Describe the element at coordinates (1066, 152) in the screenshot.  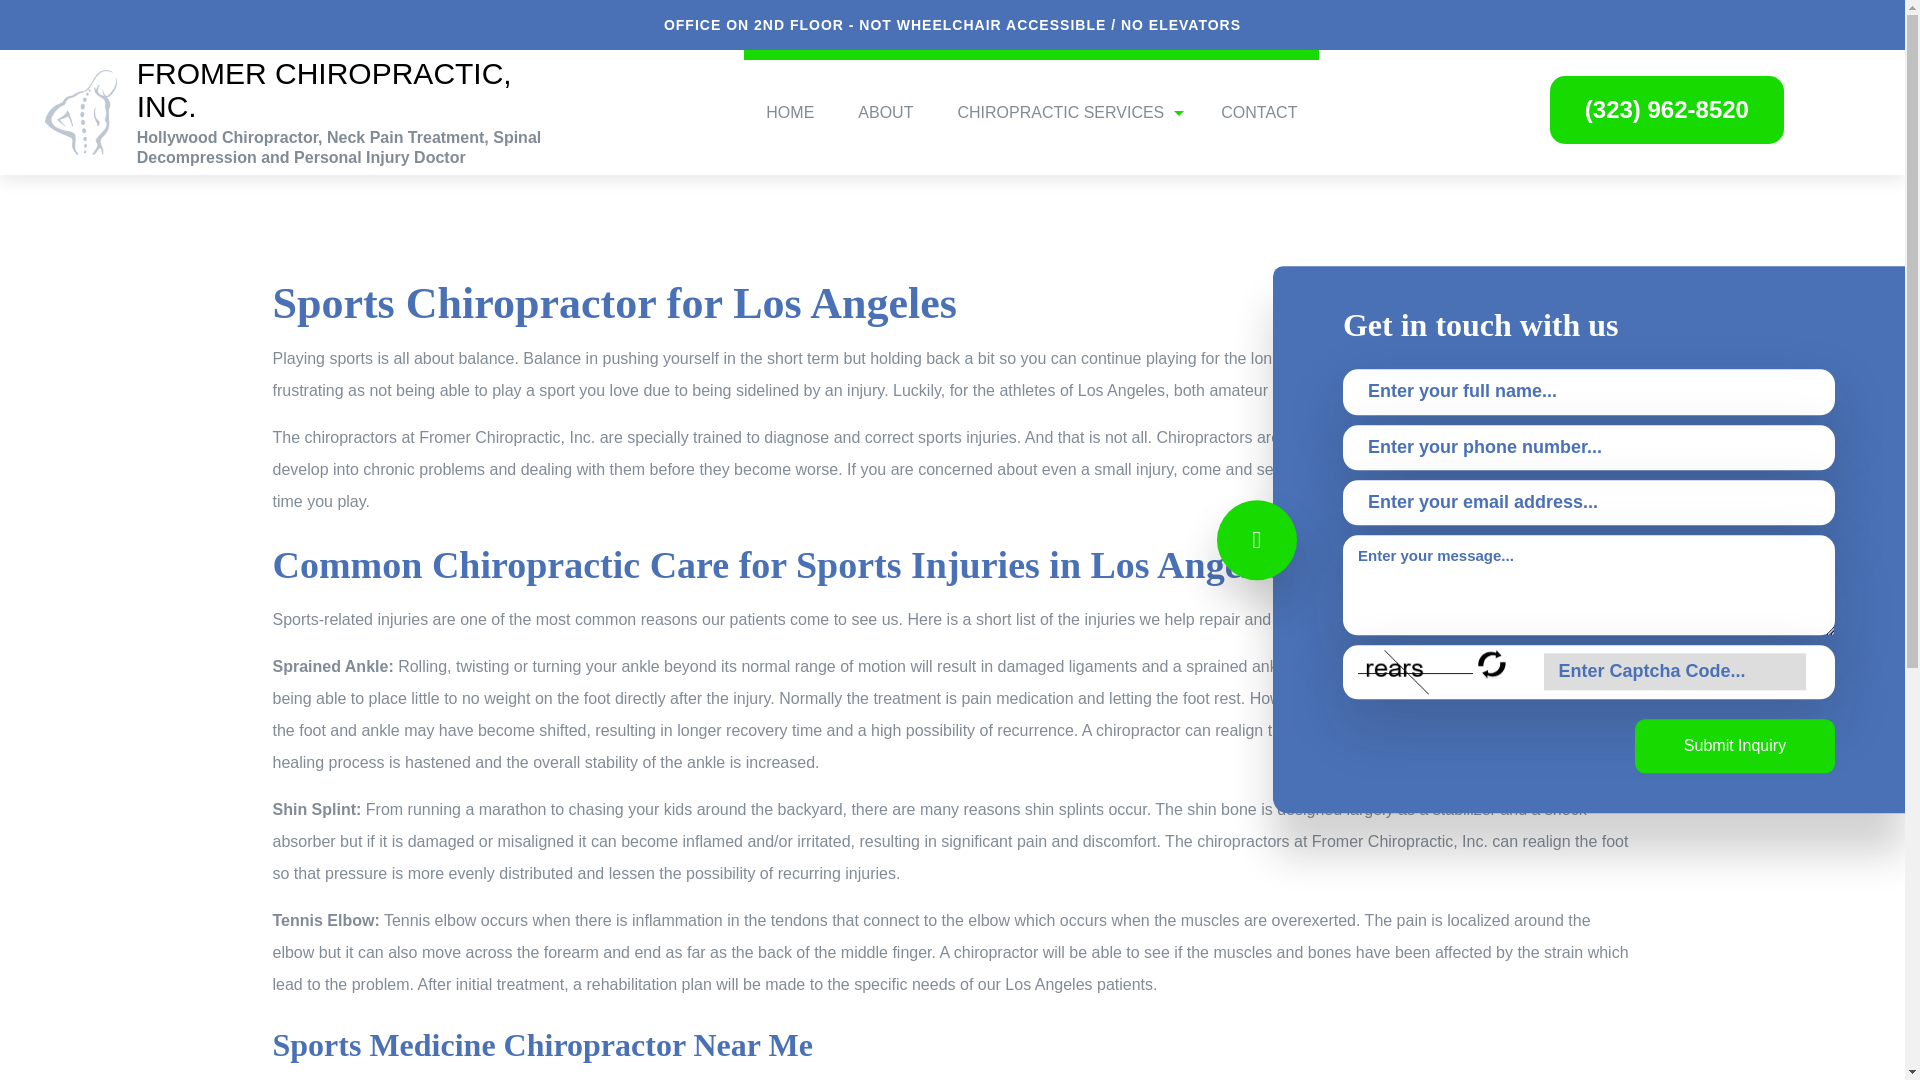
I see `Auto Accident Injuries` at that location.